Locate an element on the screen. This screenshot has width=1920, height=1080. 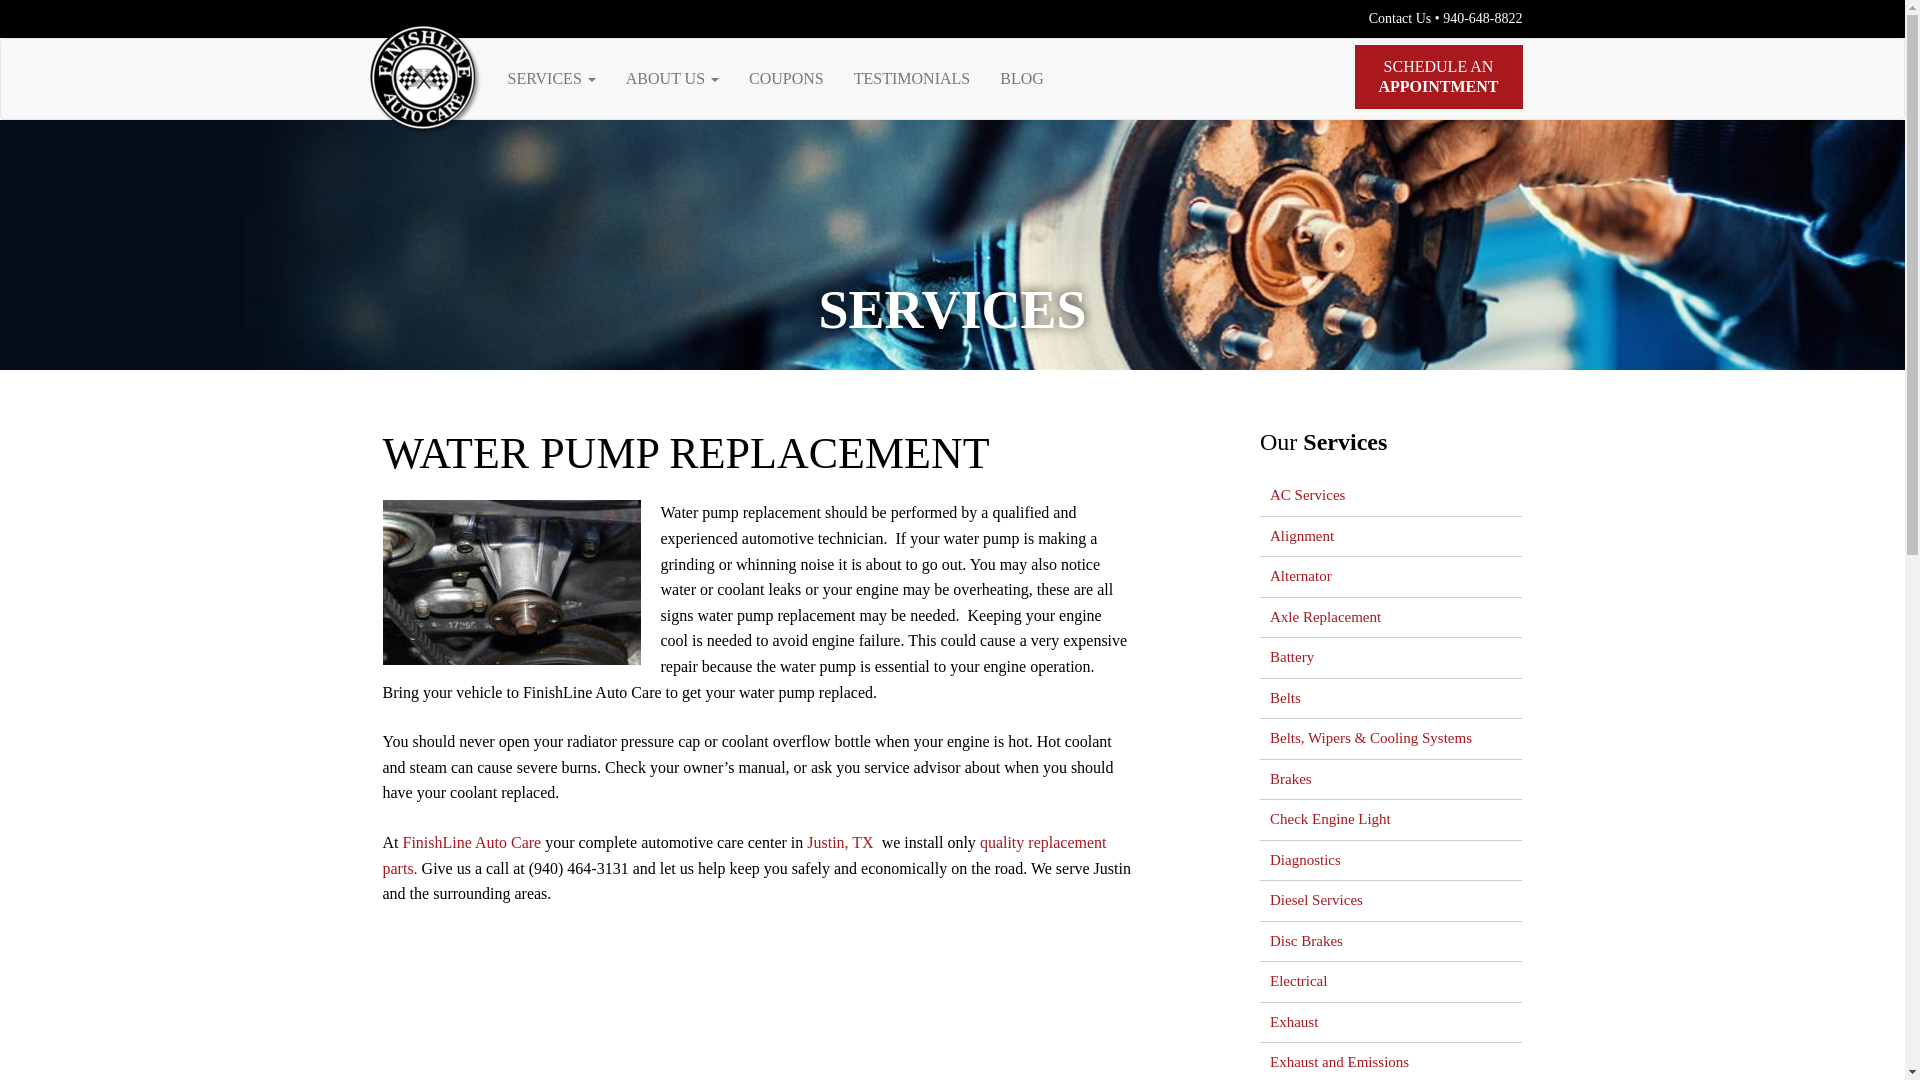
About Us is located at coordinates (672, 78).